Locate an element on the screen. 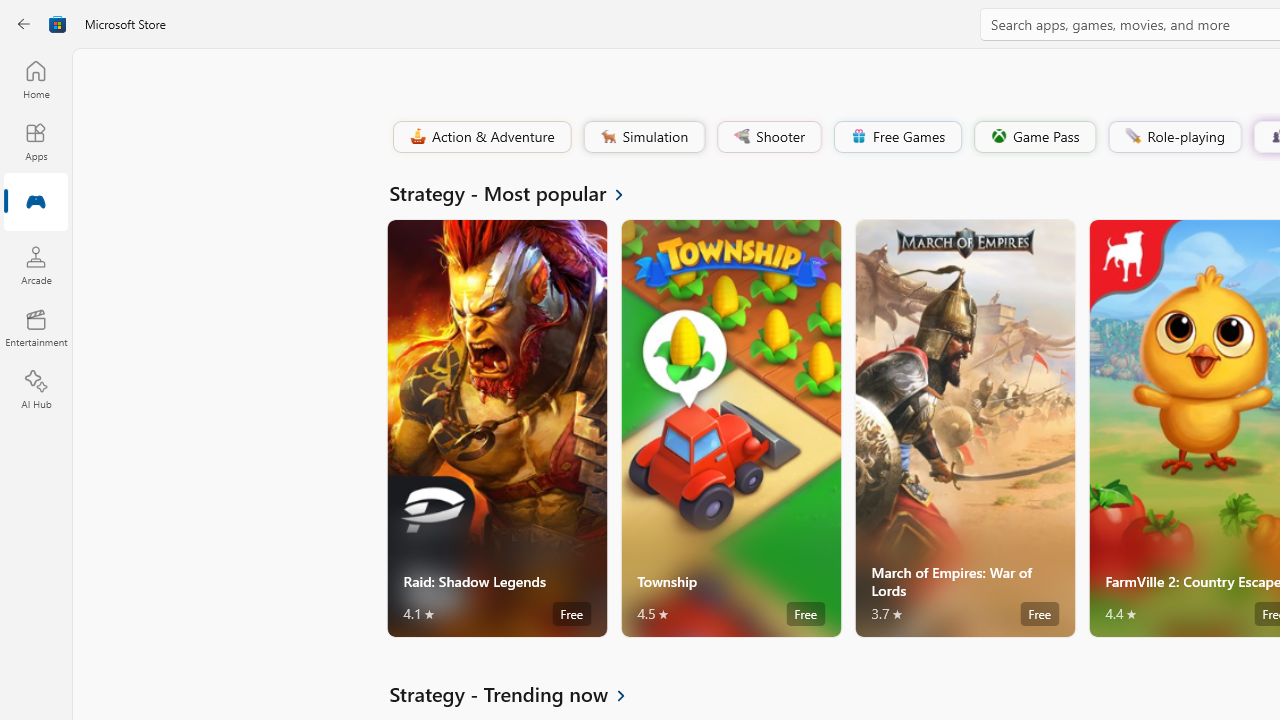 Image resolution: width=1280 pixels, height=720 pixels. Back is located at coordinates (24, 24).